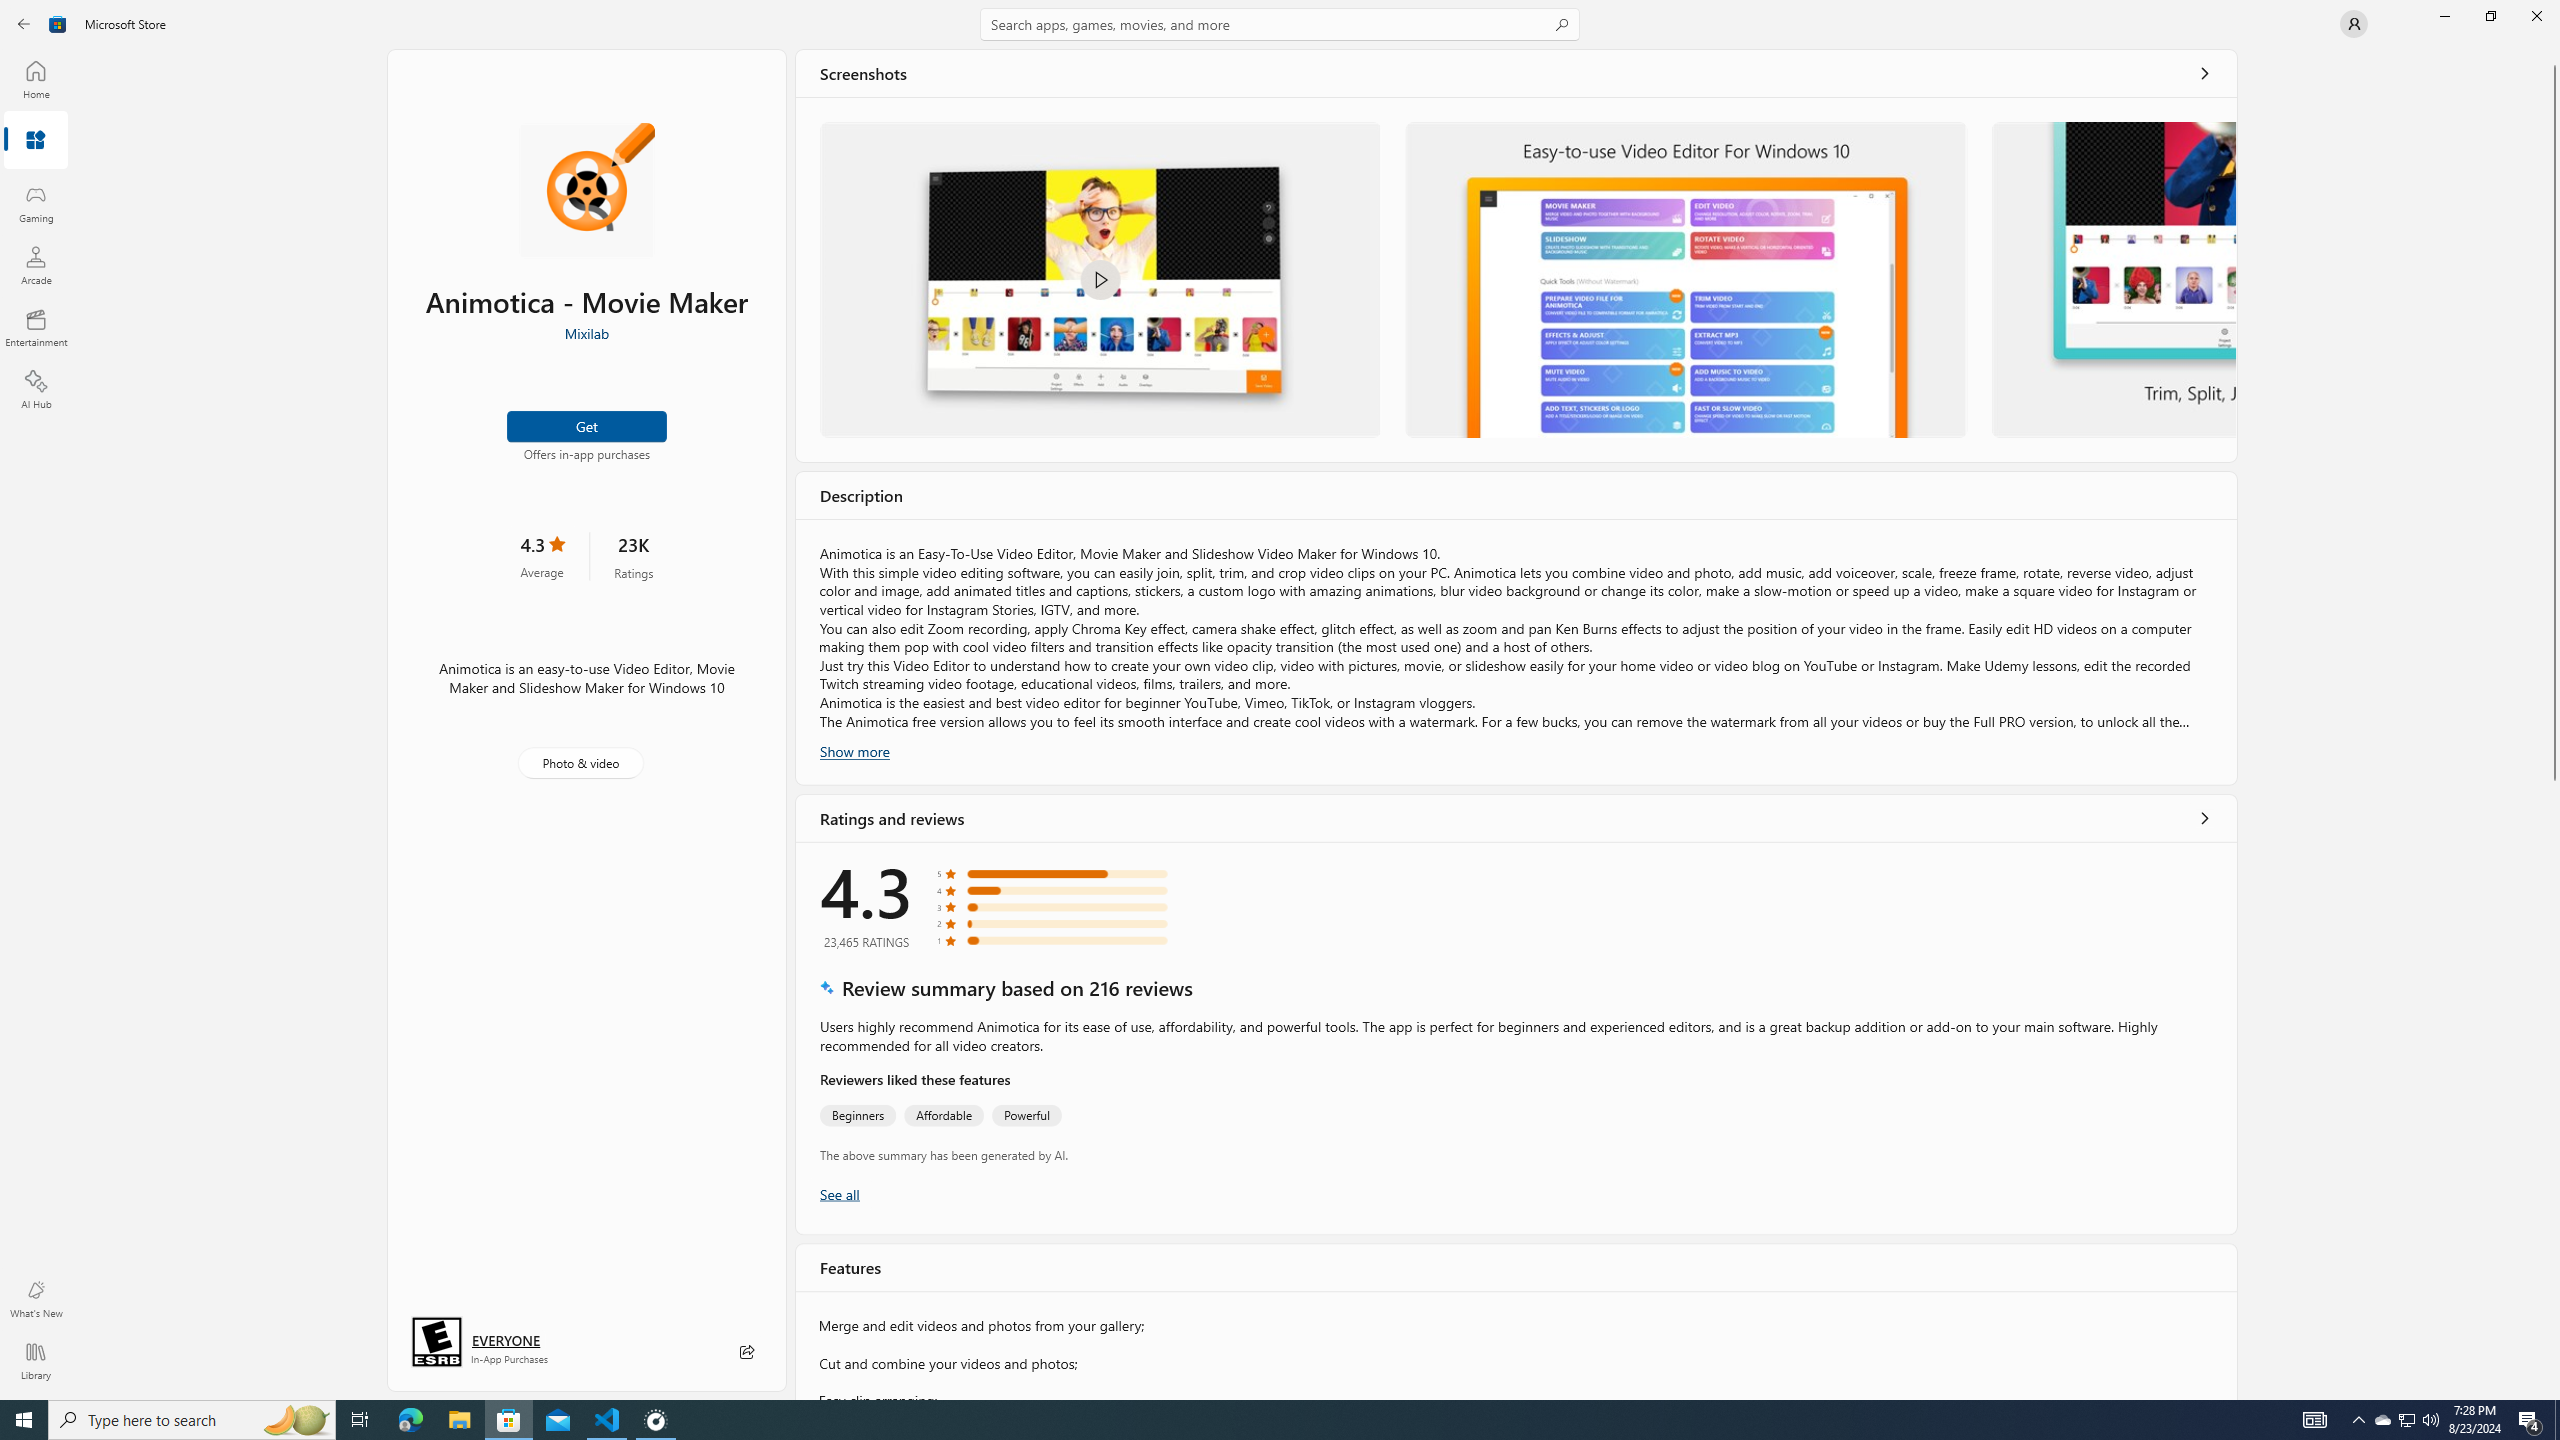  Describe the element at coordinates (2554, 1392) in the screenshot. I see `Vertical Small Increase` at that location.